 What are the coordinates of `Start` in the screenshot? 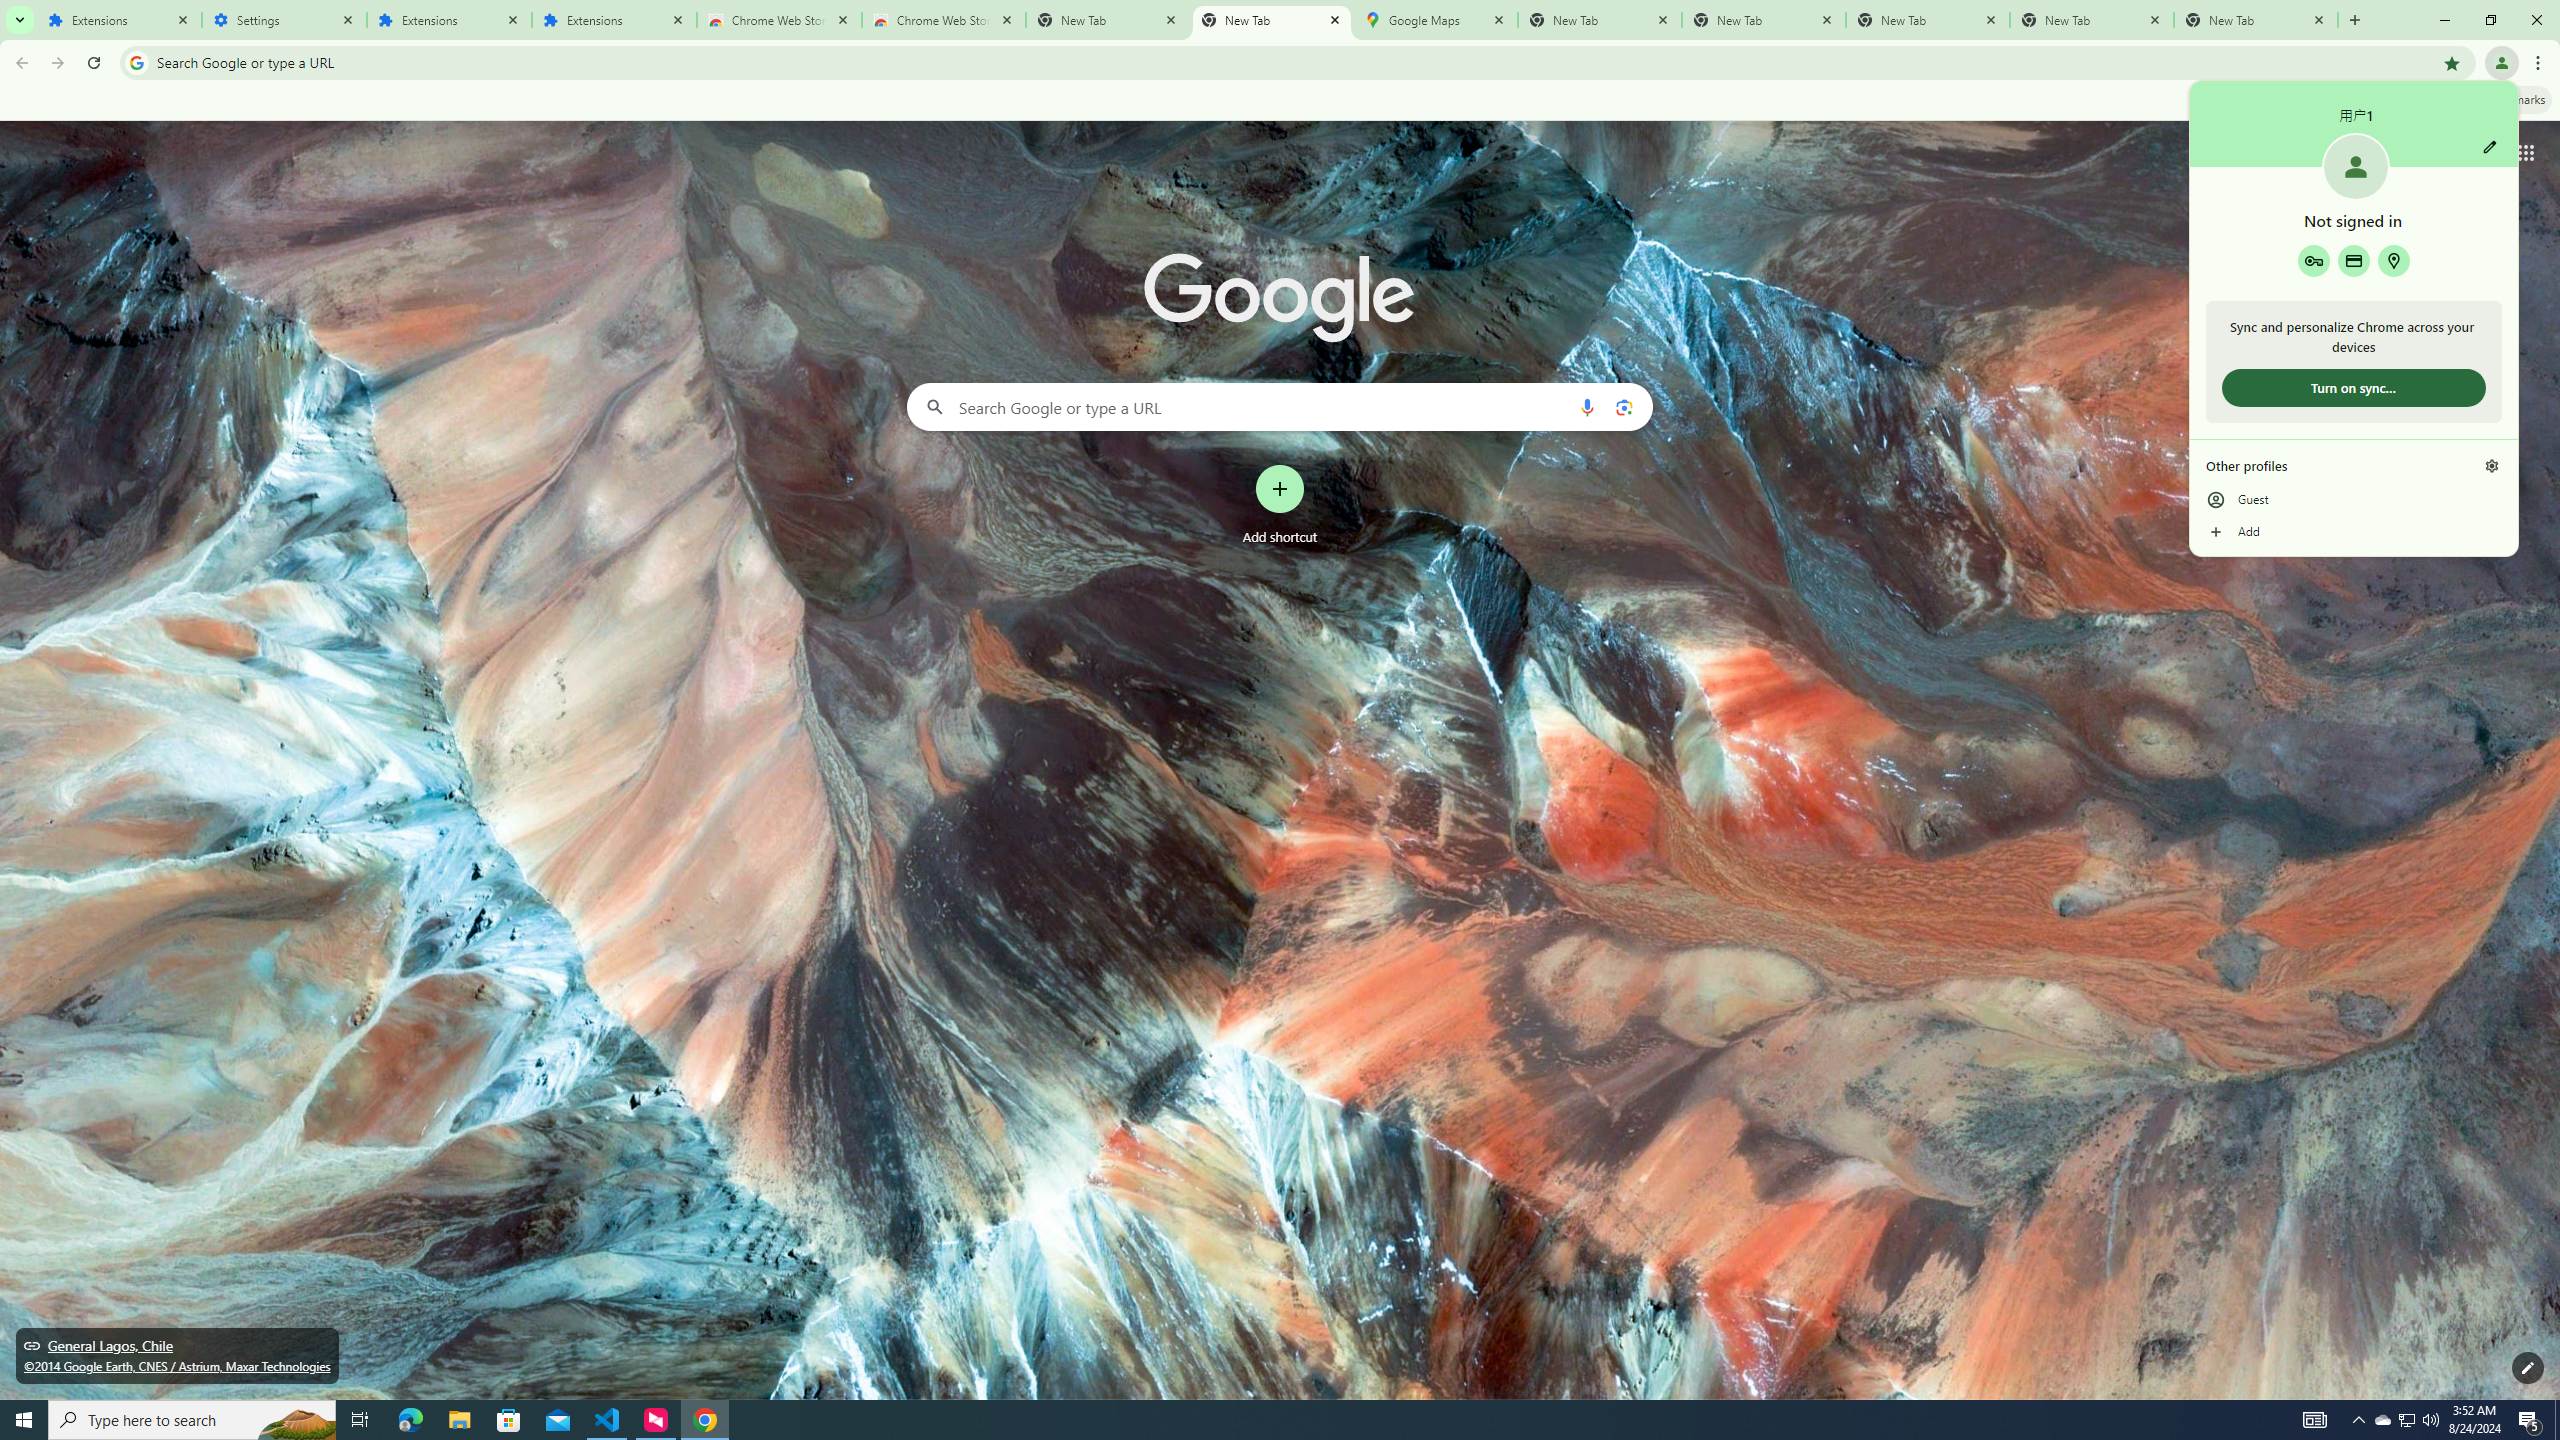 It's located at (459, 1420).